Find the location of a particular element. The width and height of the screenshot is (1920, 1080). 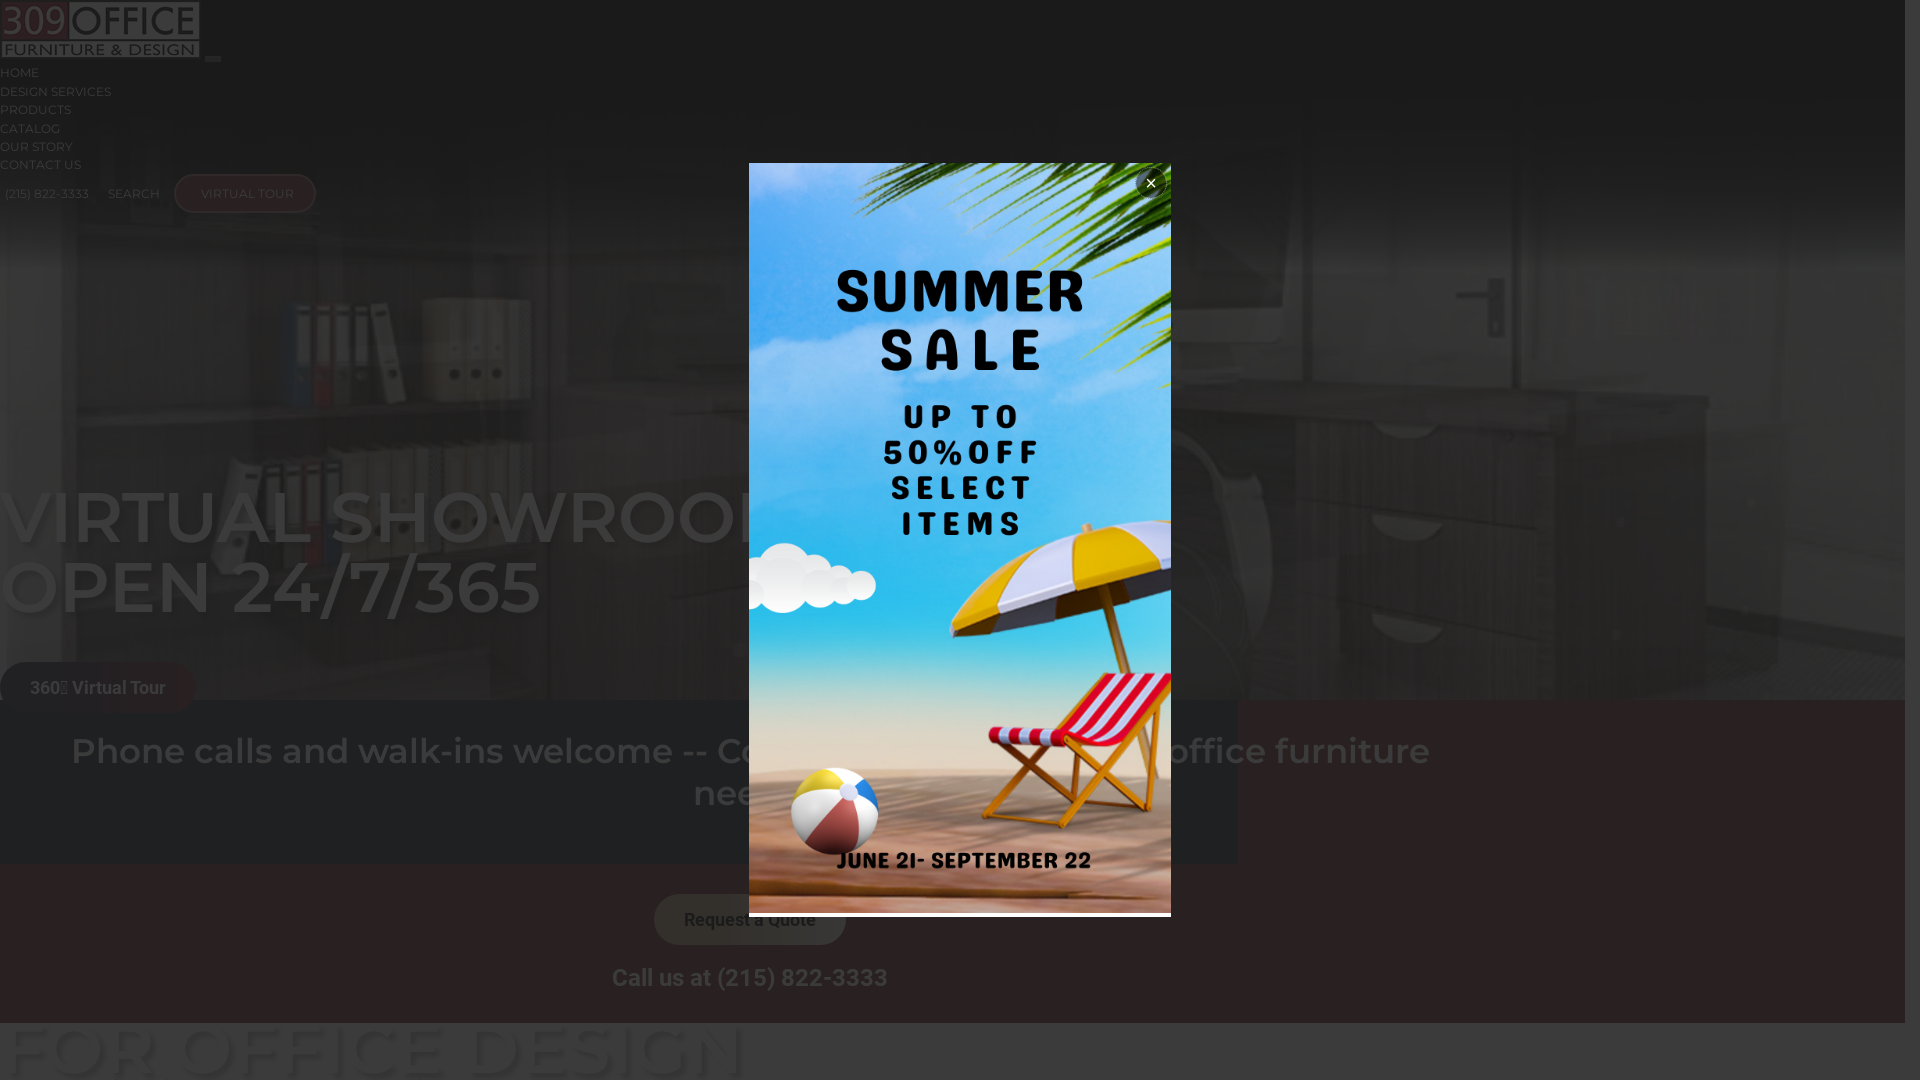

SEARCH is located at coordinates (132, 194).